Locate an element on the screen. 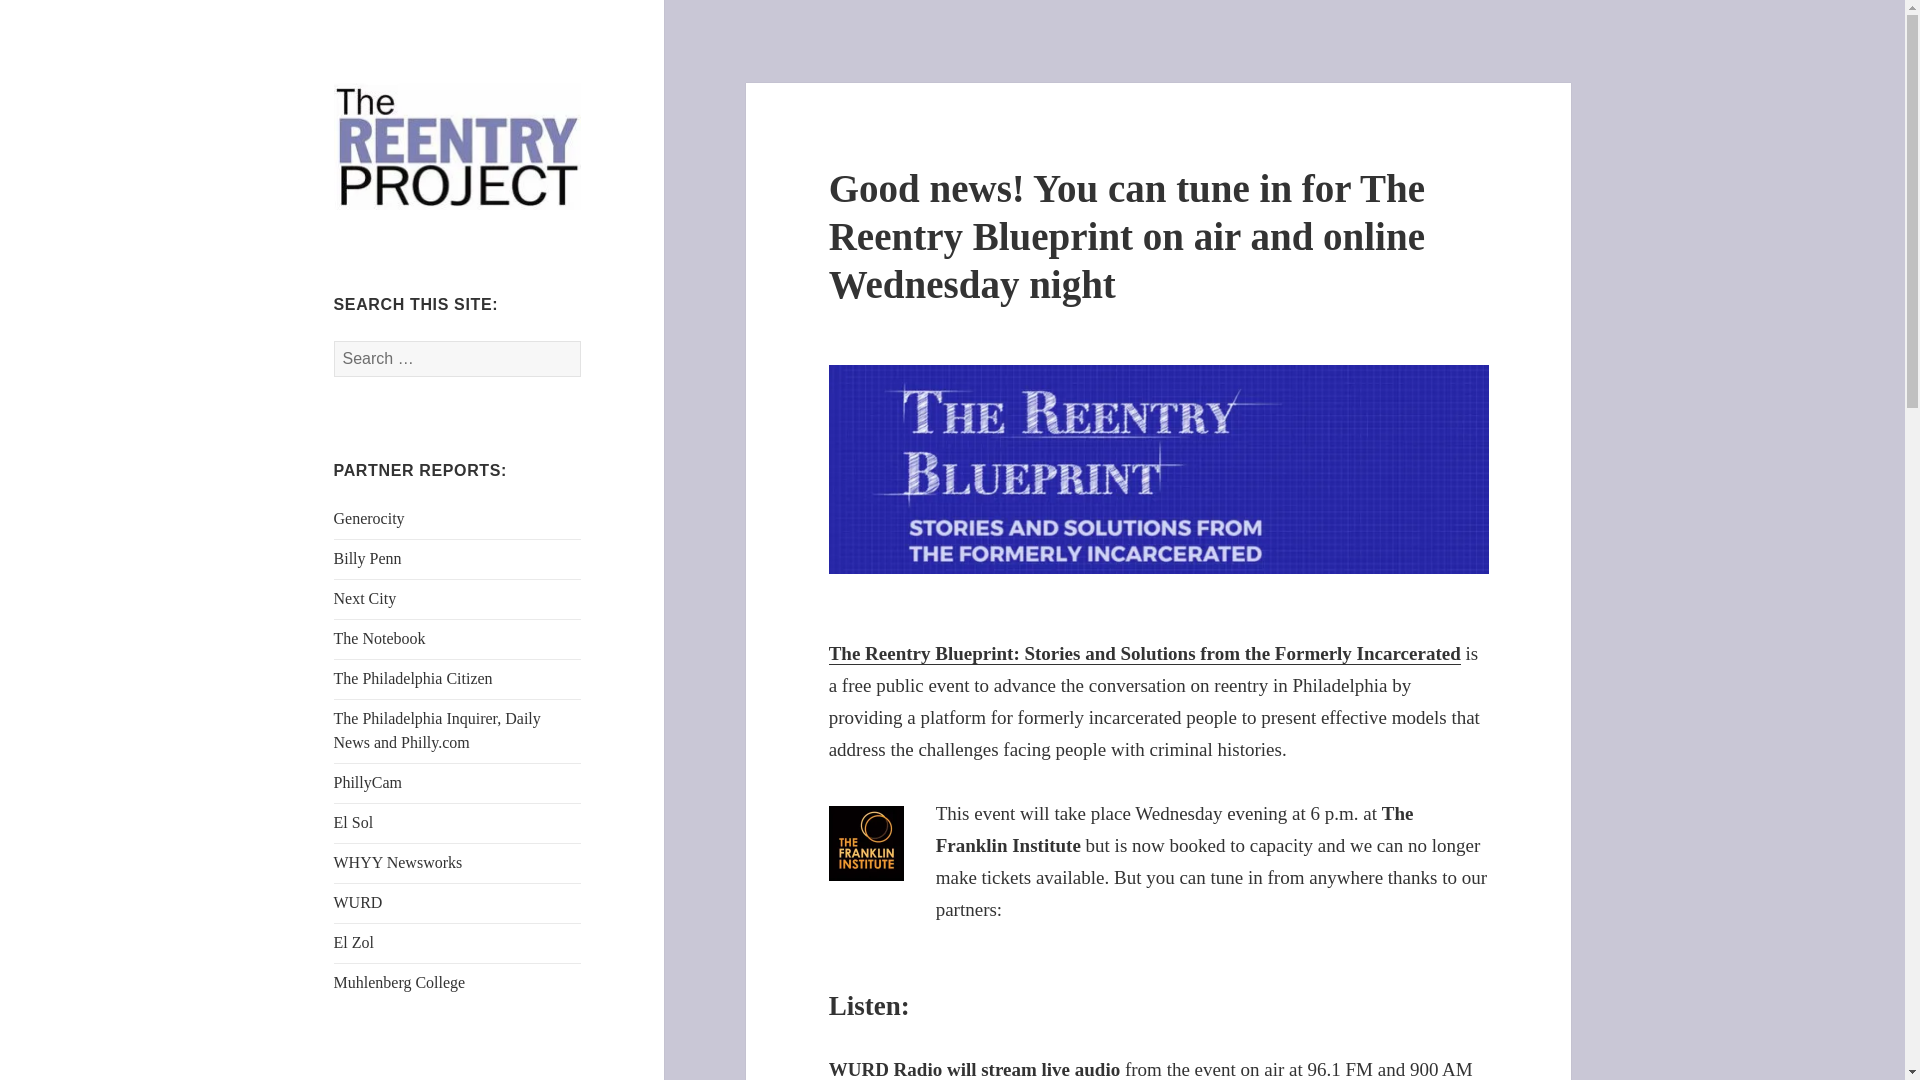 The width and height of the screenshot is (1920, 1080). WHYY Newsworks is located at coordinates (398, 862).